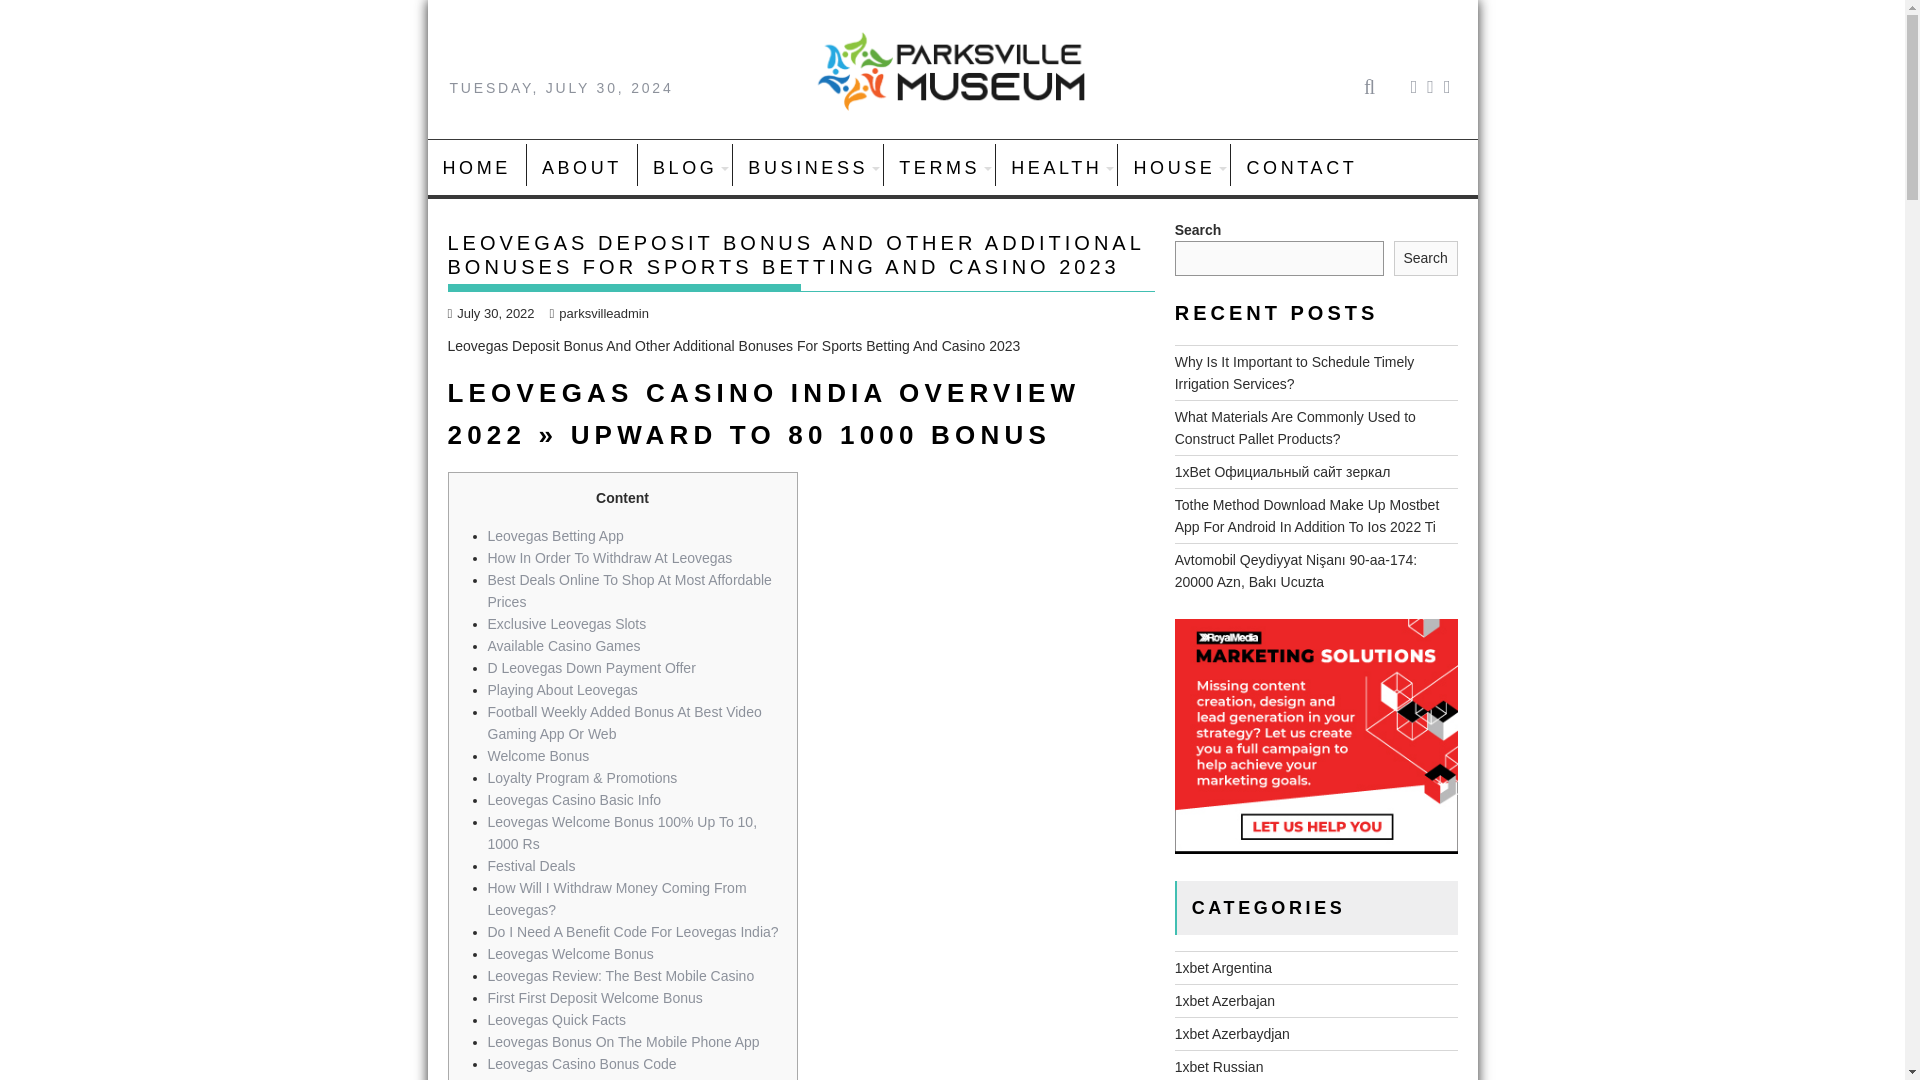  Describe the element at coordinates (808, 168) in the screenshot. I see `BUSINESS` at that location.